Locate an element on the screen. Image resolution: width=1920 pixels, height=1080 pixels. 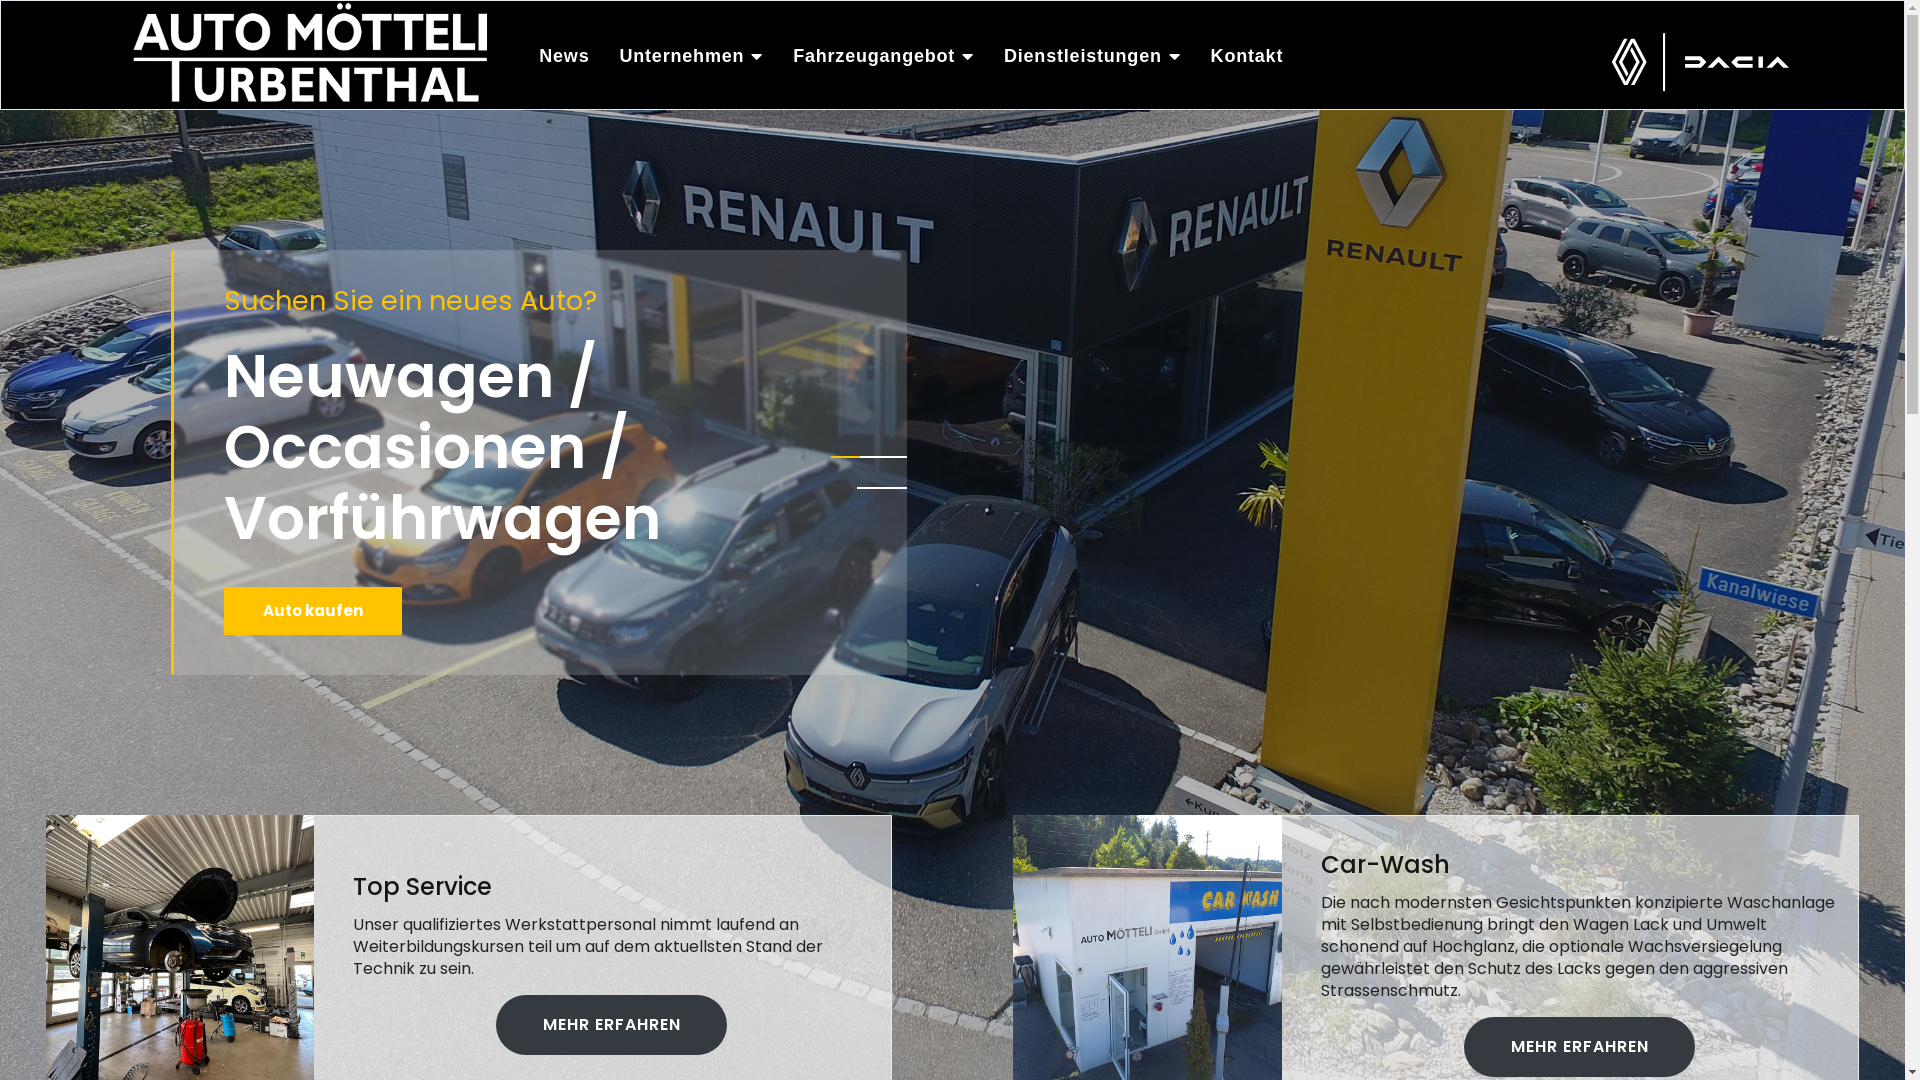
MEHR ERFAHREN is located at coordinates (1580, 1047).